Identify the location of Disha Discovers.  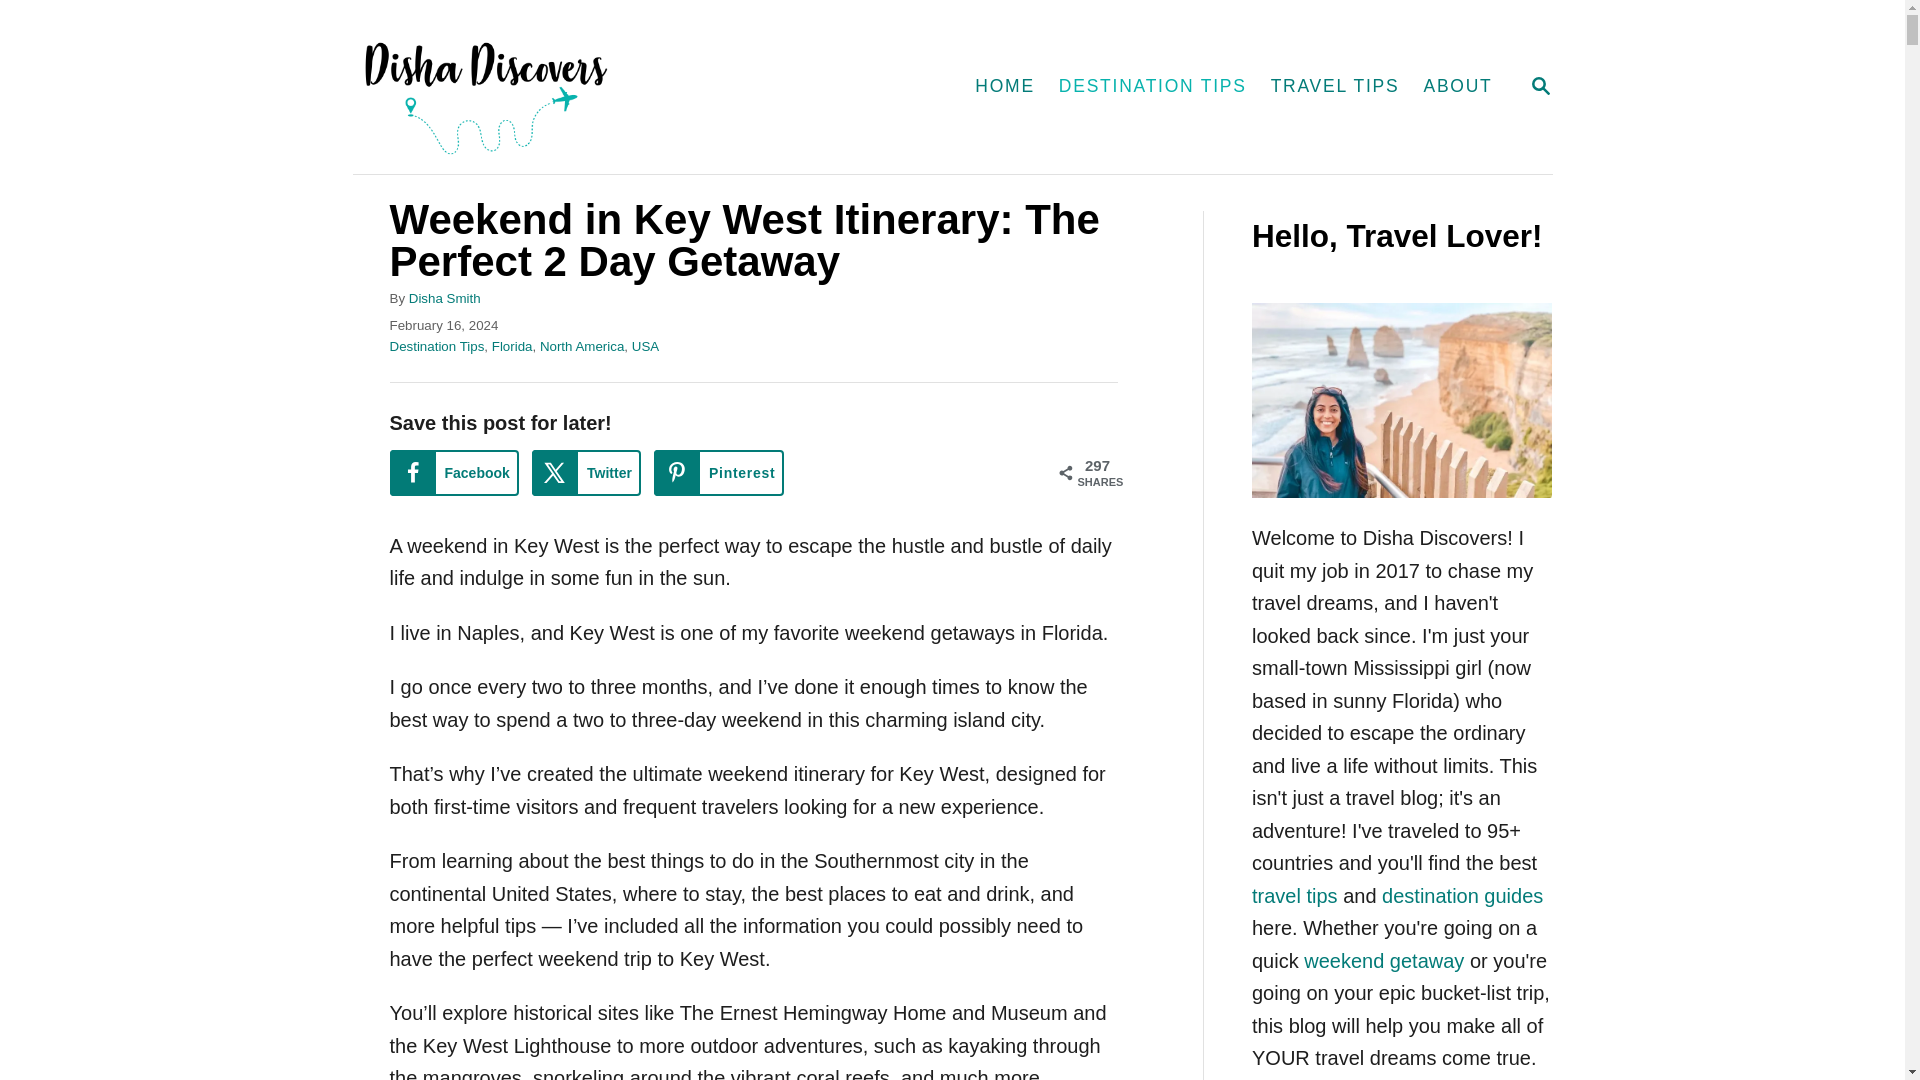
(578, 86).